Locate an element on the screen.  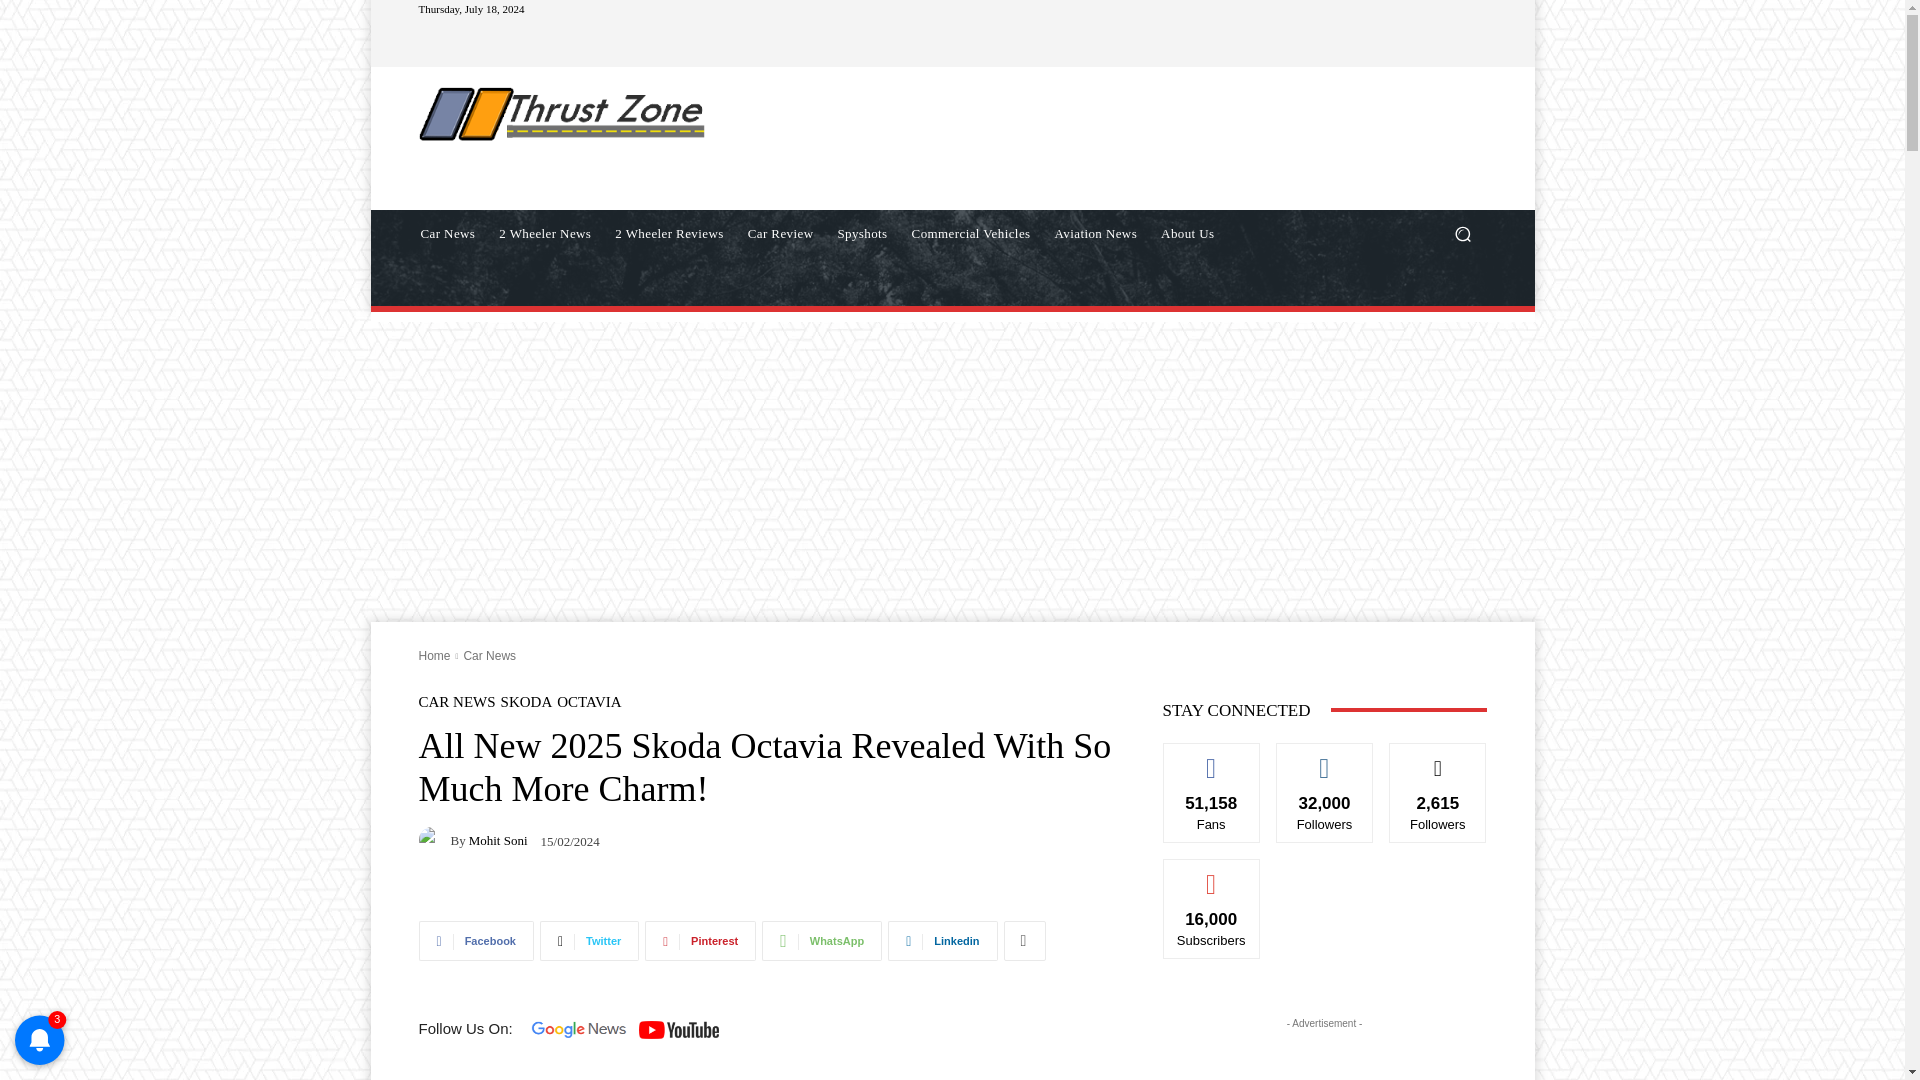
CAR NEWS is located at coordinates (456, 702).